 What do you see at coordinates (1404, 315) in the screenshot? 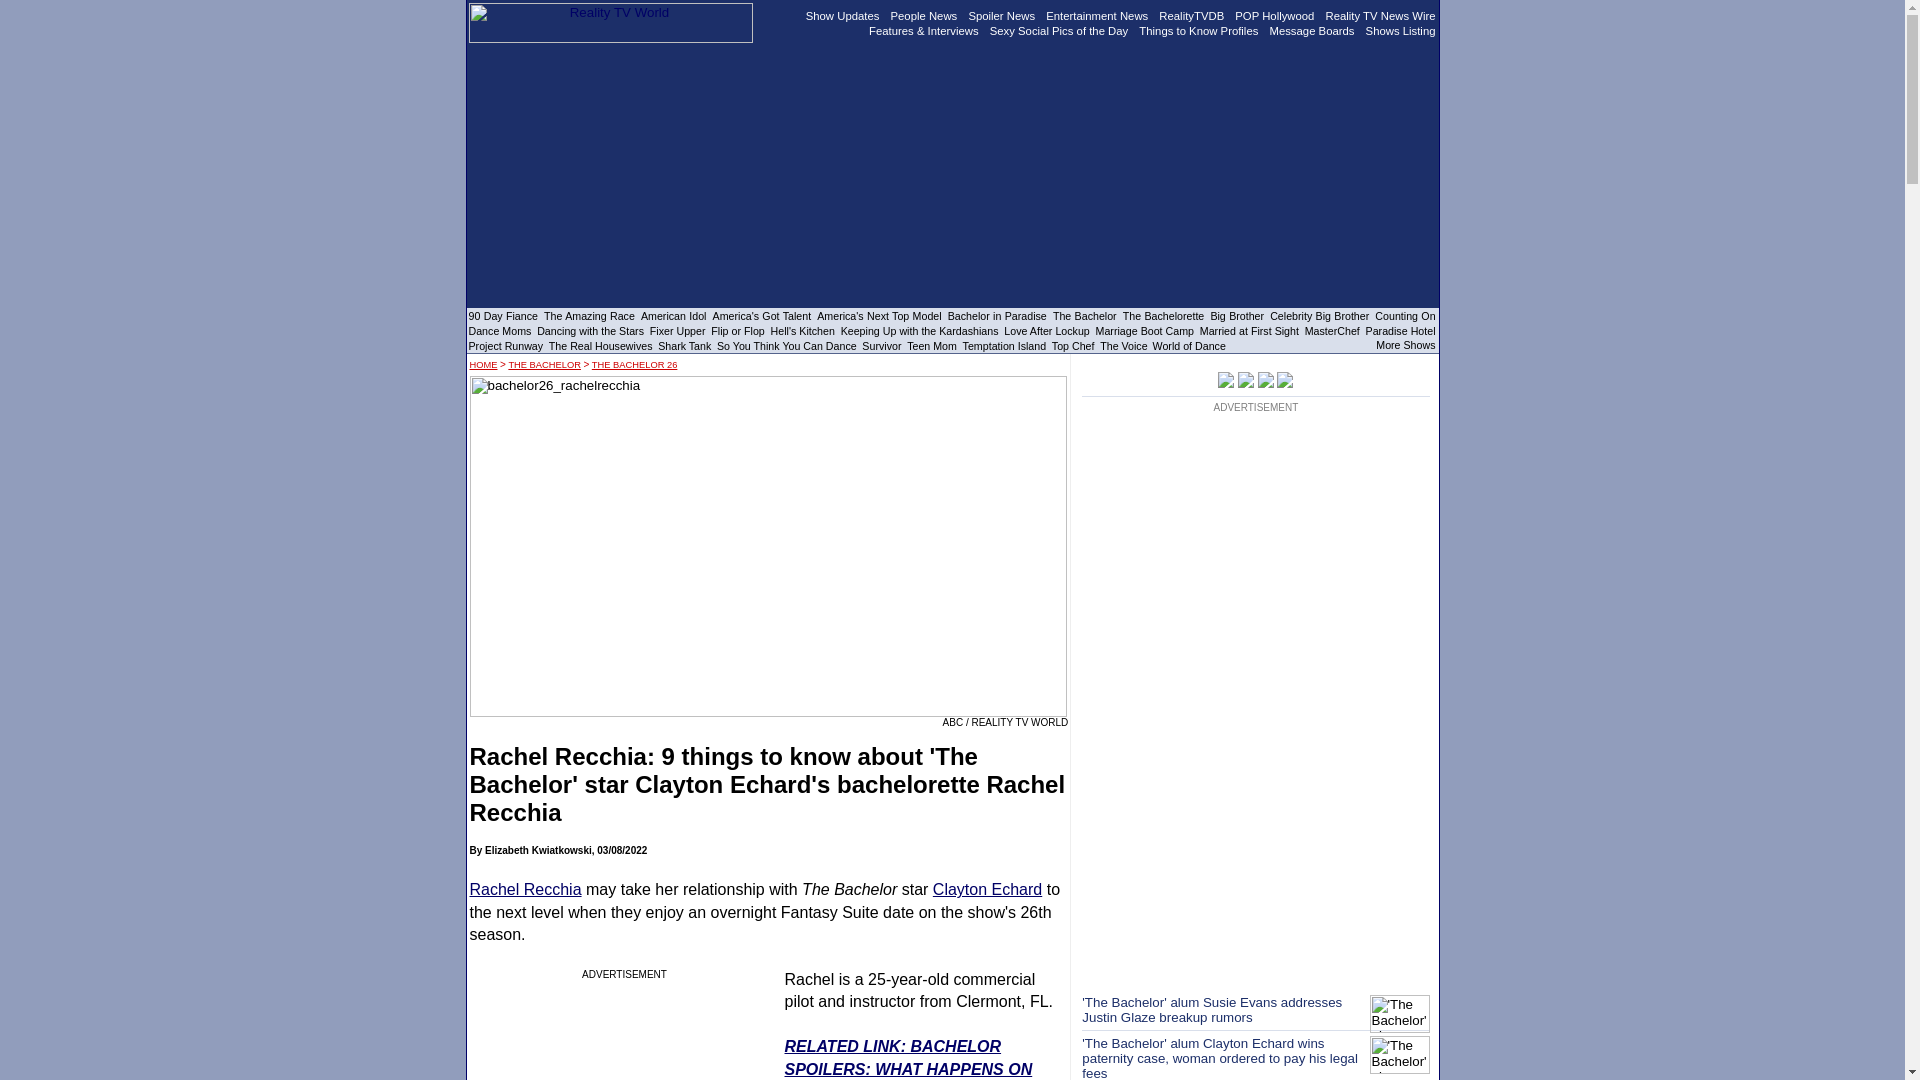
I see `Counting On` at bounding box center [1404, 315].